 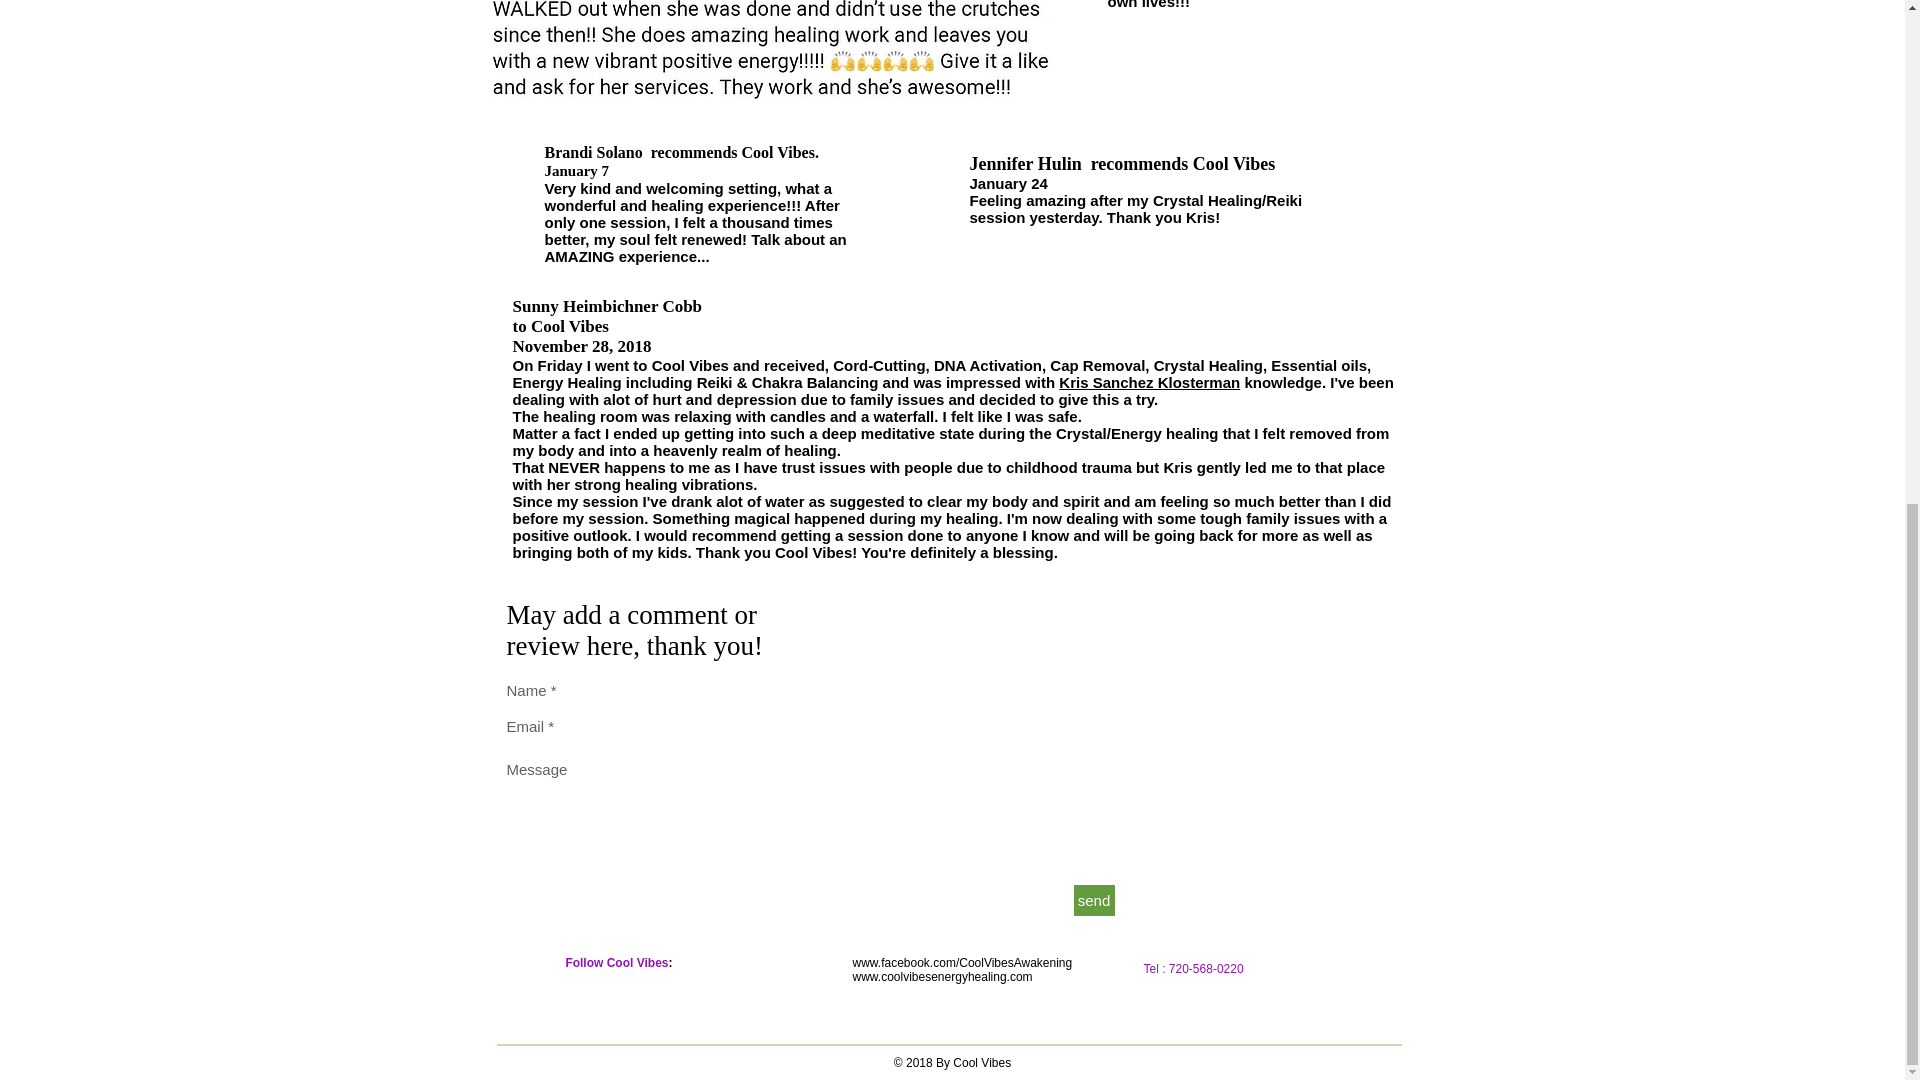 I want to click on Kris Sanchez Klosterman, so click(x=1150, y=382).